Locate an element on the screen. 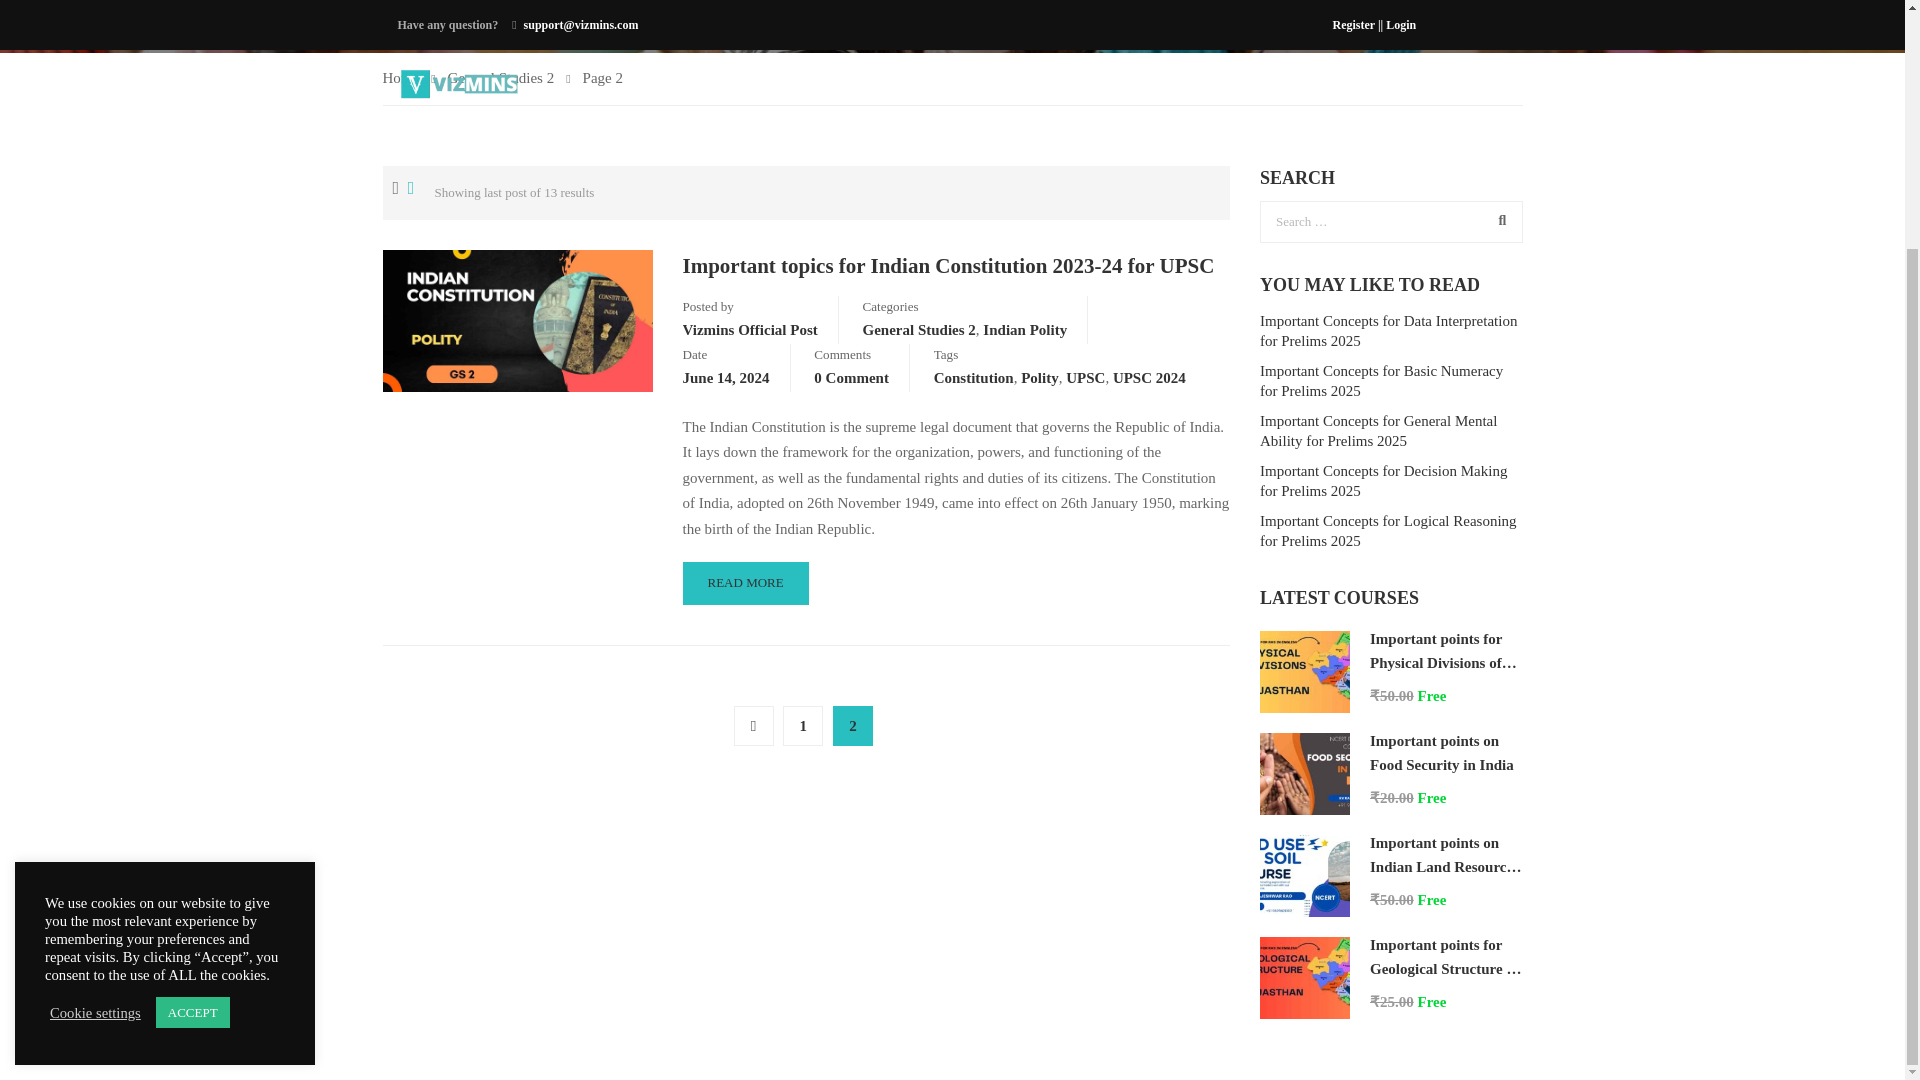  0 Comment is located at coordinates (851, 379).